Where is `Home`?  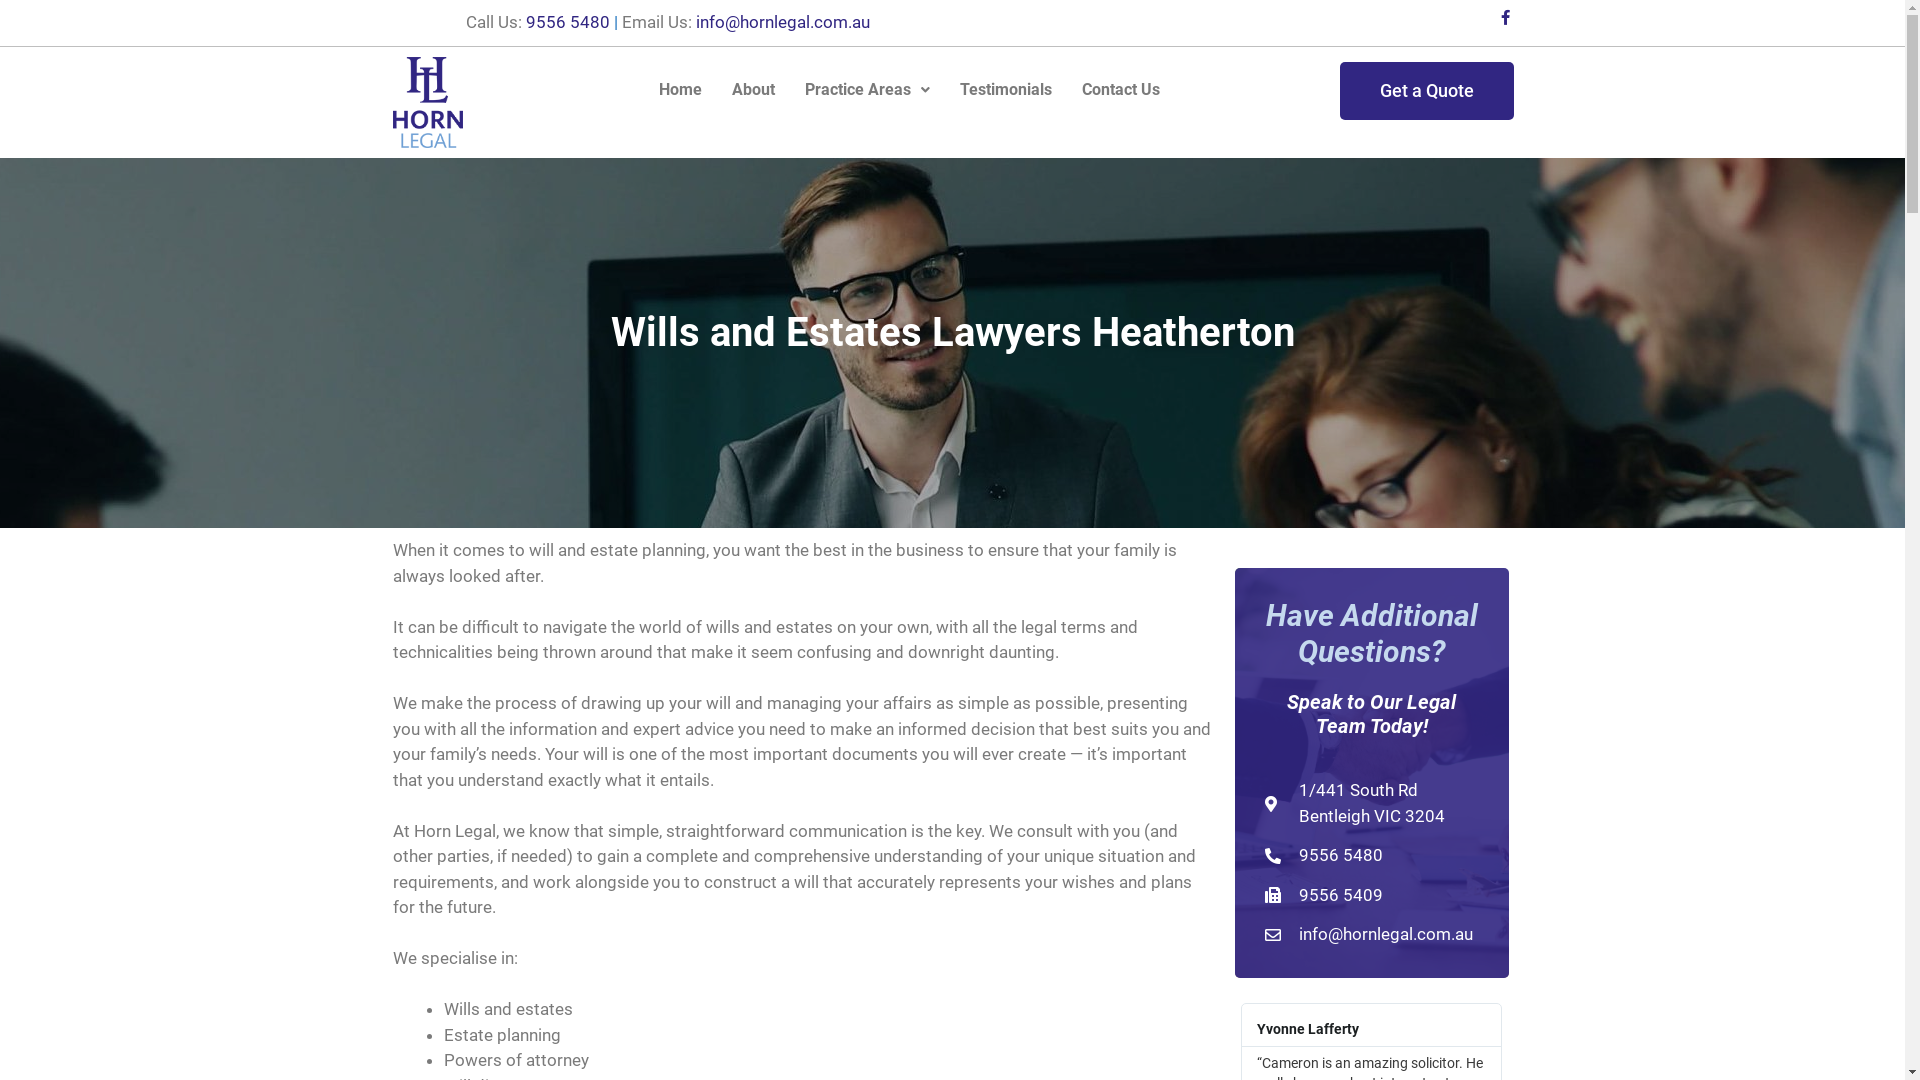 Home is located at coordinates (680, 89).